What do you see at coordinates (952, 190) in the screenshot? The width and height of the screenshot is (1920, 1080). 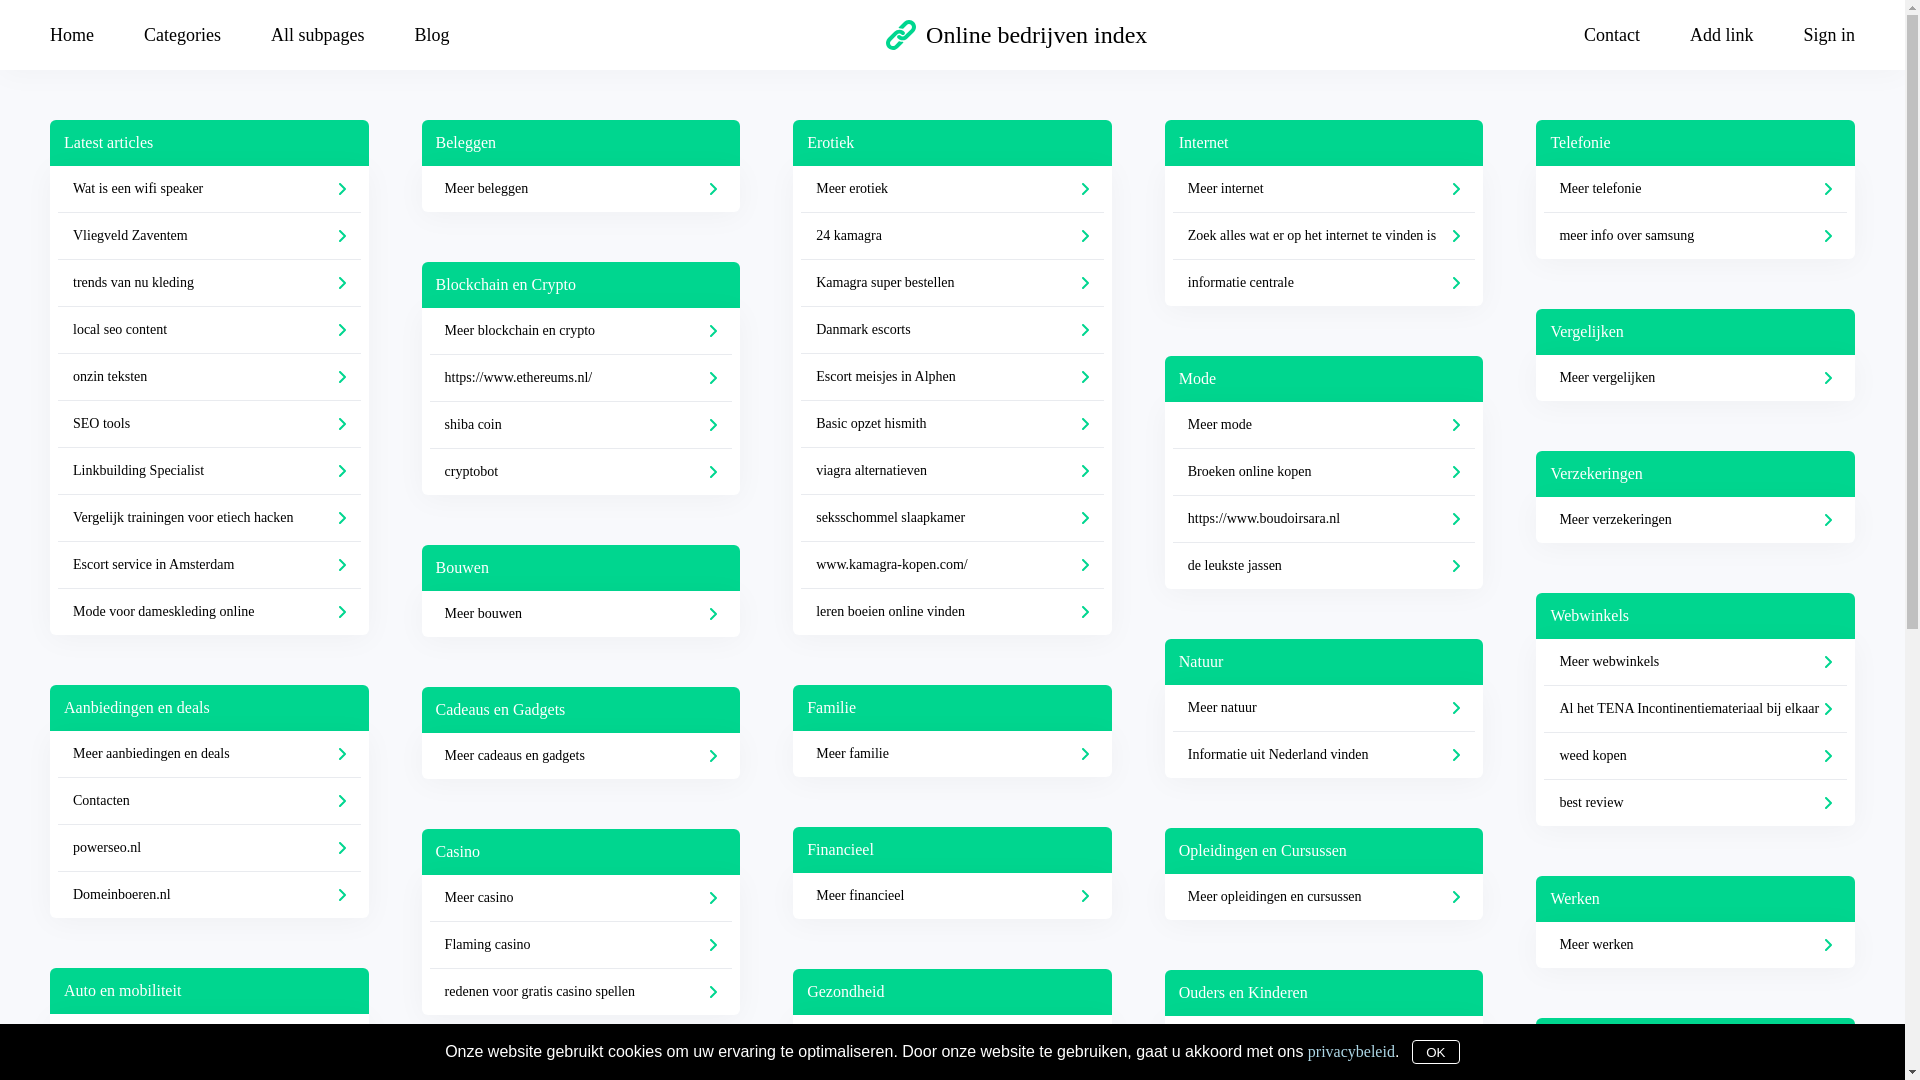 I see `Meer erotiek` at bounding box center [952, 190].